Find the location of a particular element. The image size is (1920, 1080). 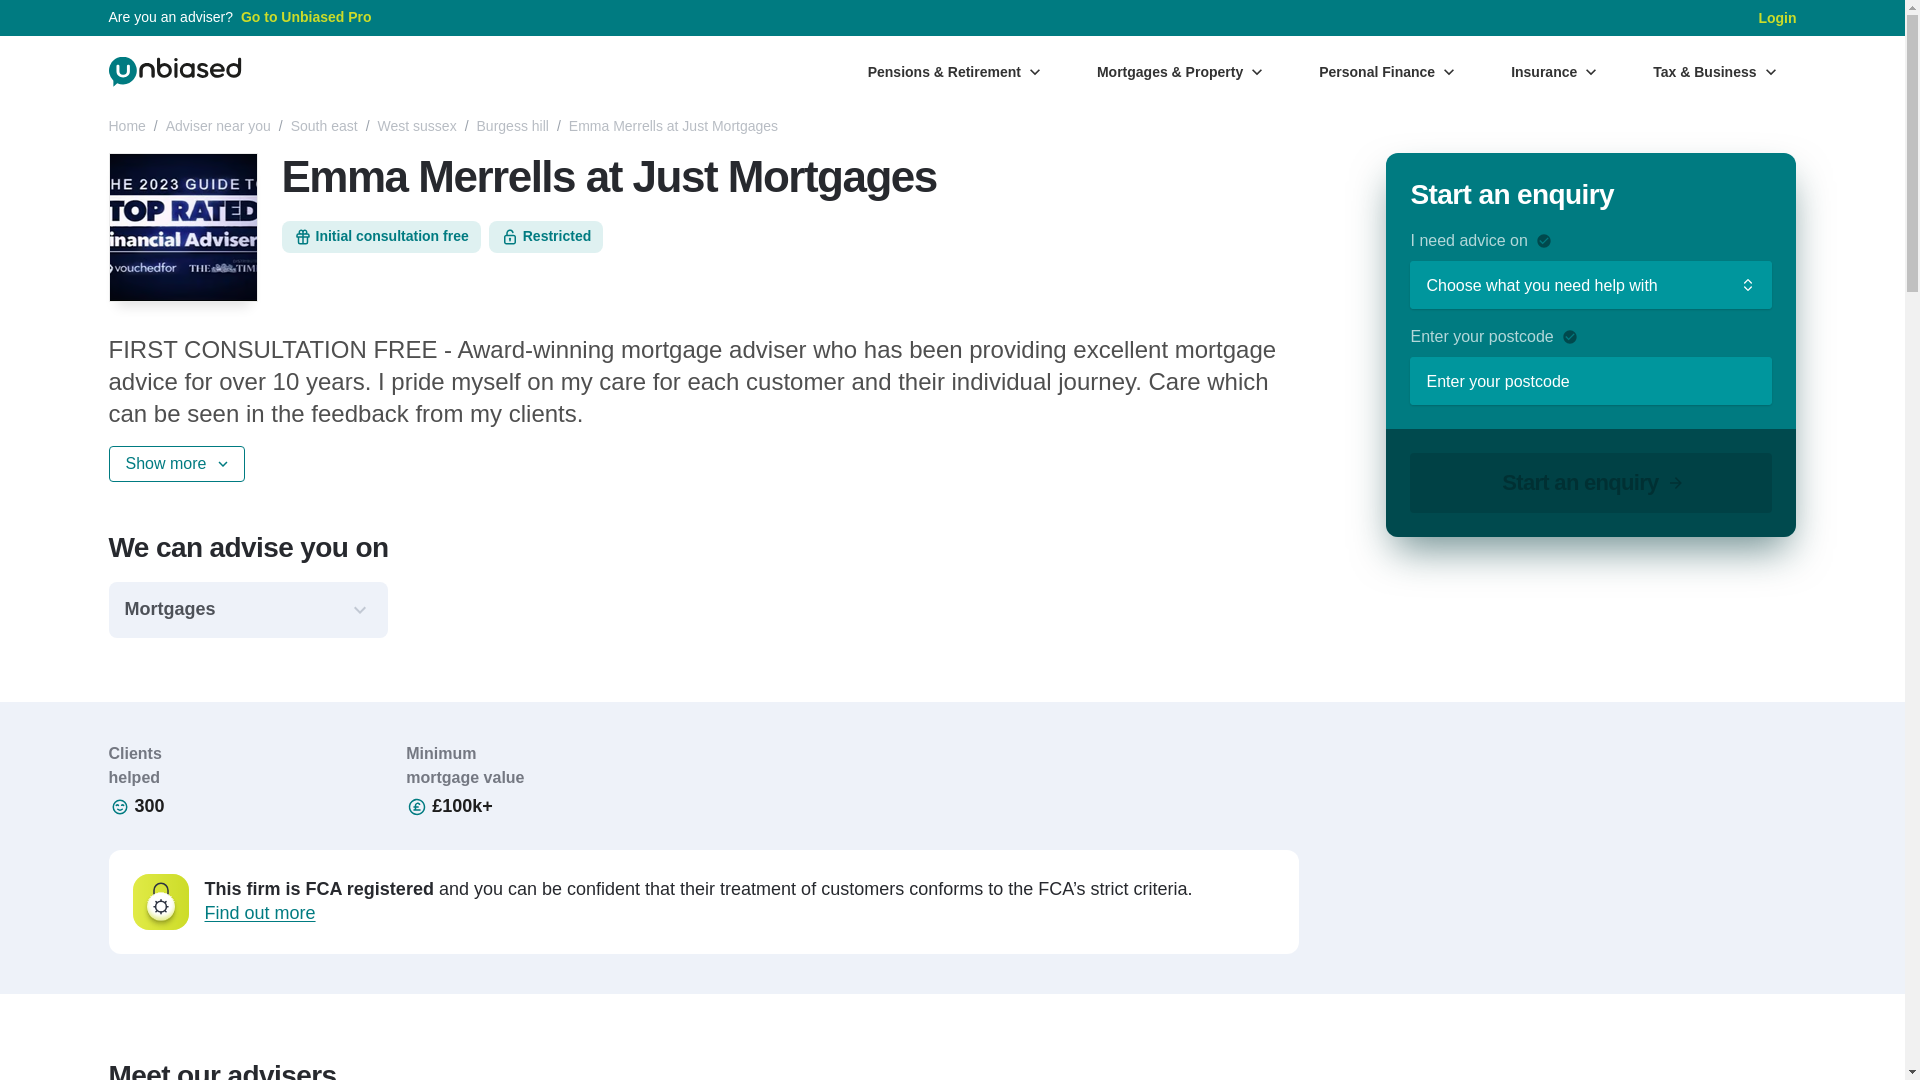

Start an enquiry is located at coordinates (1590, 482).